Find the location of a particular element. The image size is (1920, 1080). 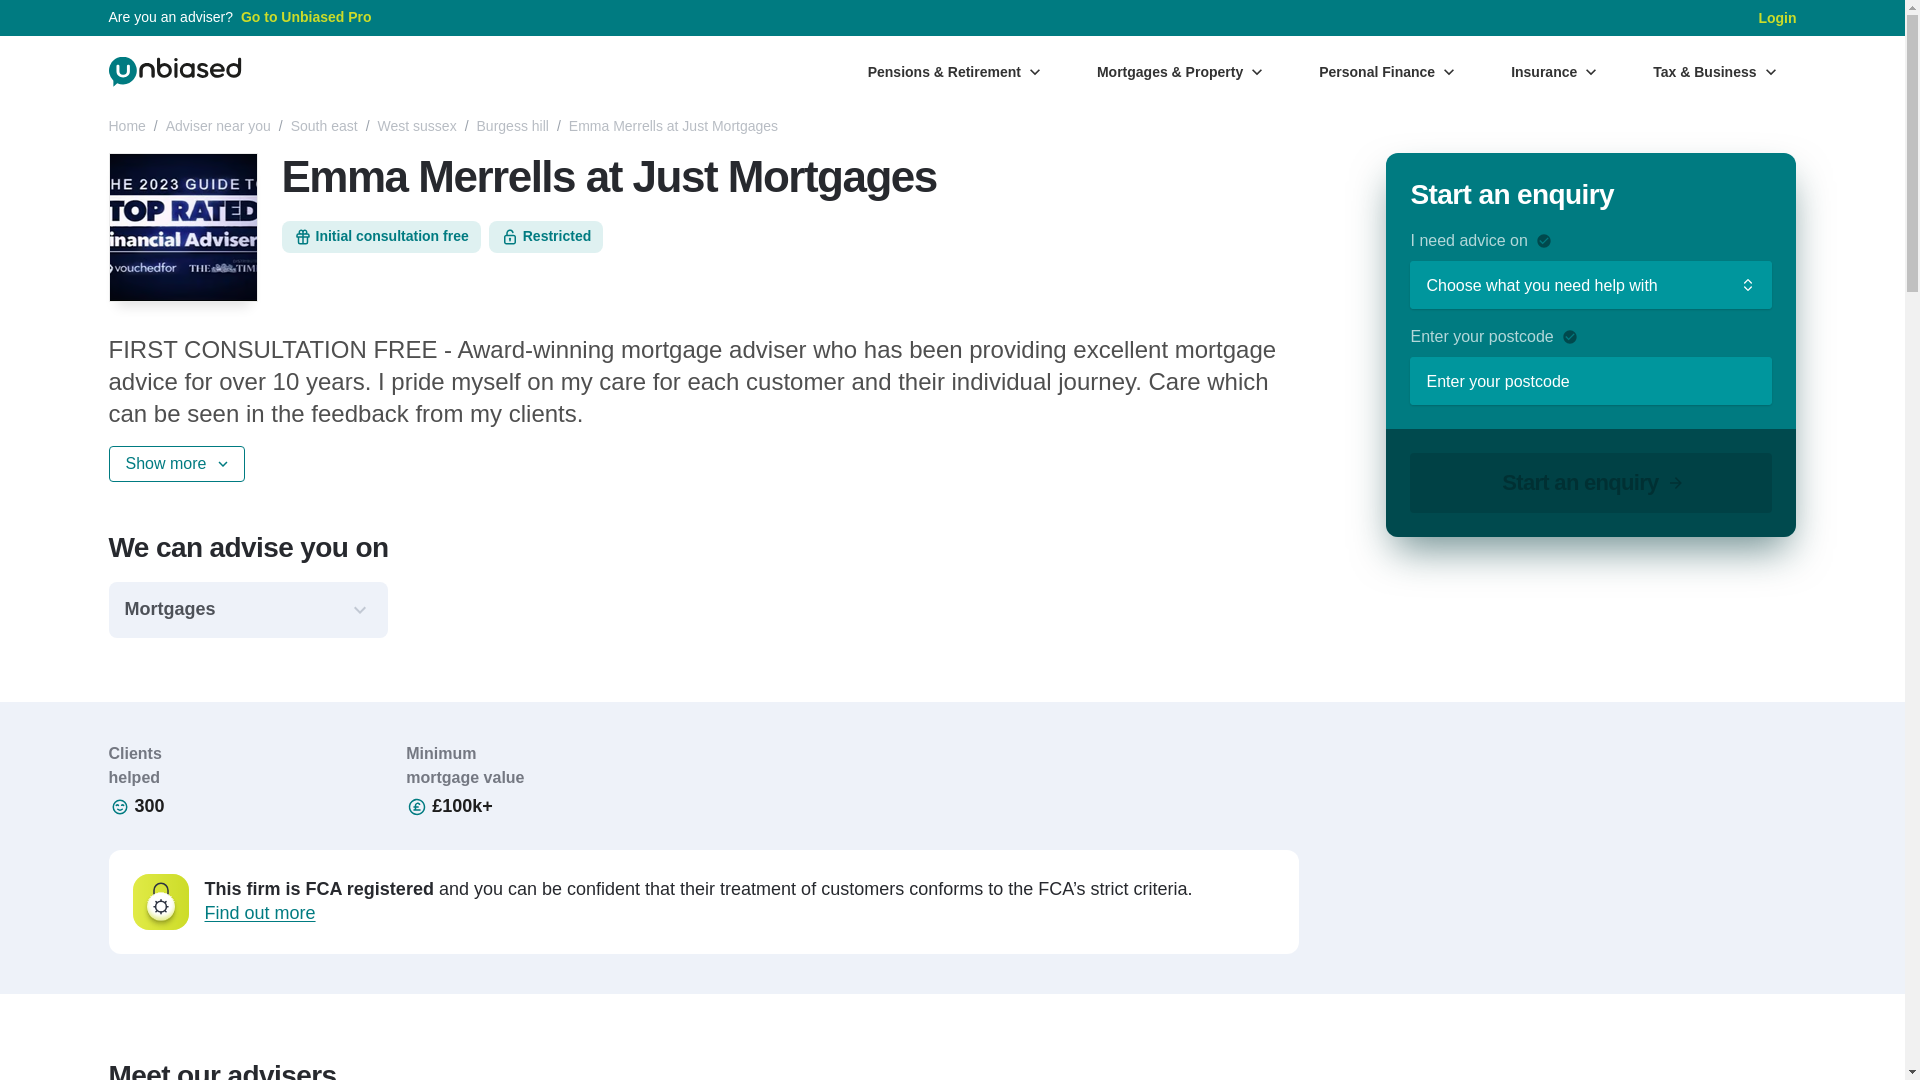

Start an enquiry is located at coordinates (1590, 482).